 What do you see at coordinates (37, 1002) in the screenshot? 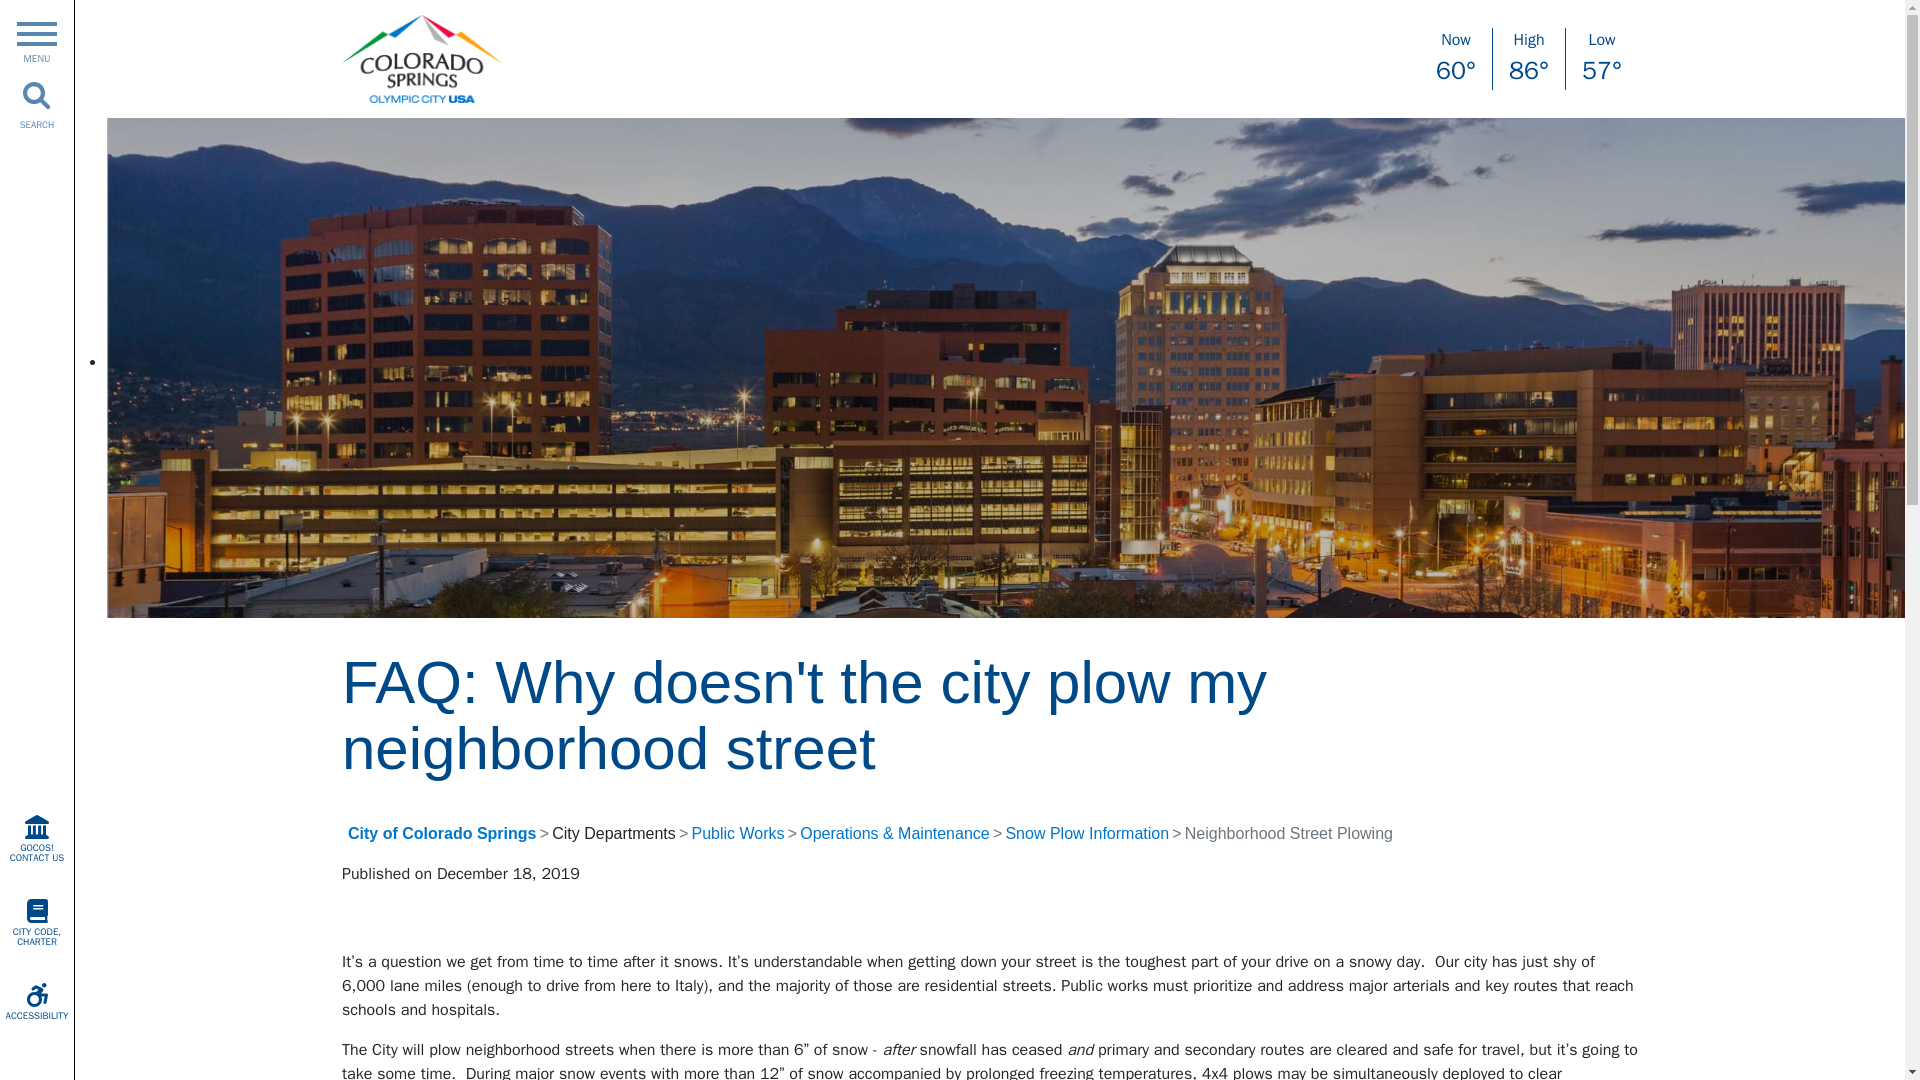
I see `ACCESSIBILITY` at bounding box center [37, 1002].